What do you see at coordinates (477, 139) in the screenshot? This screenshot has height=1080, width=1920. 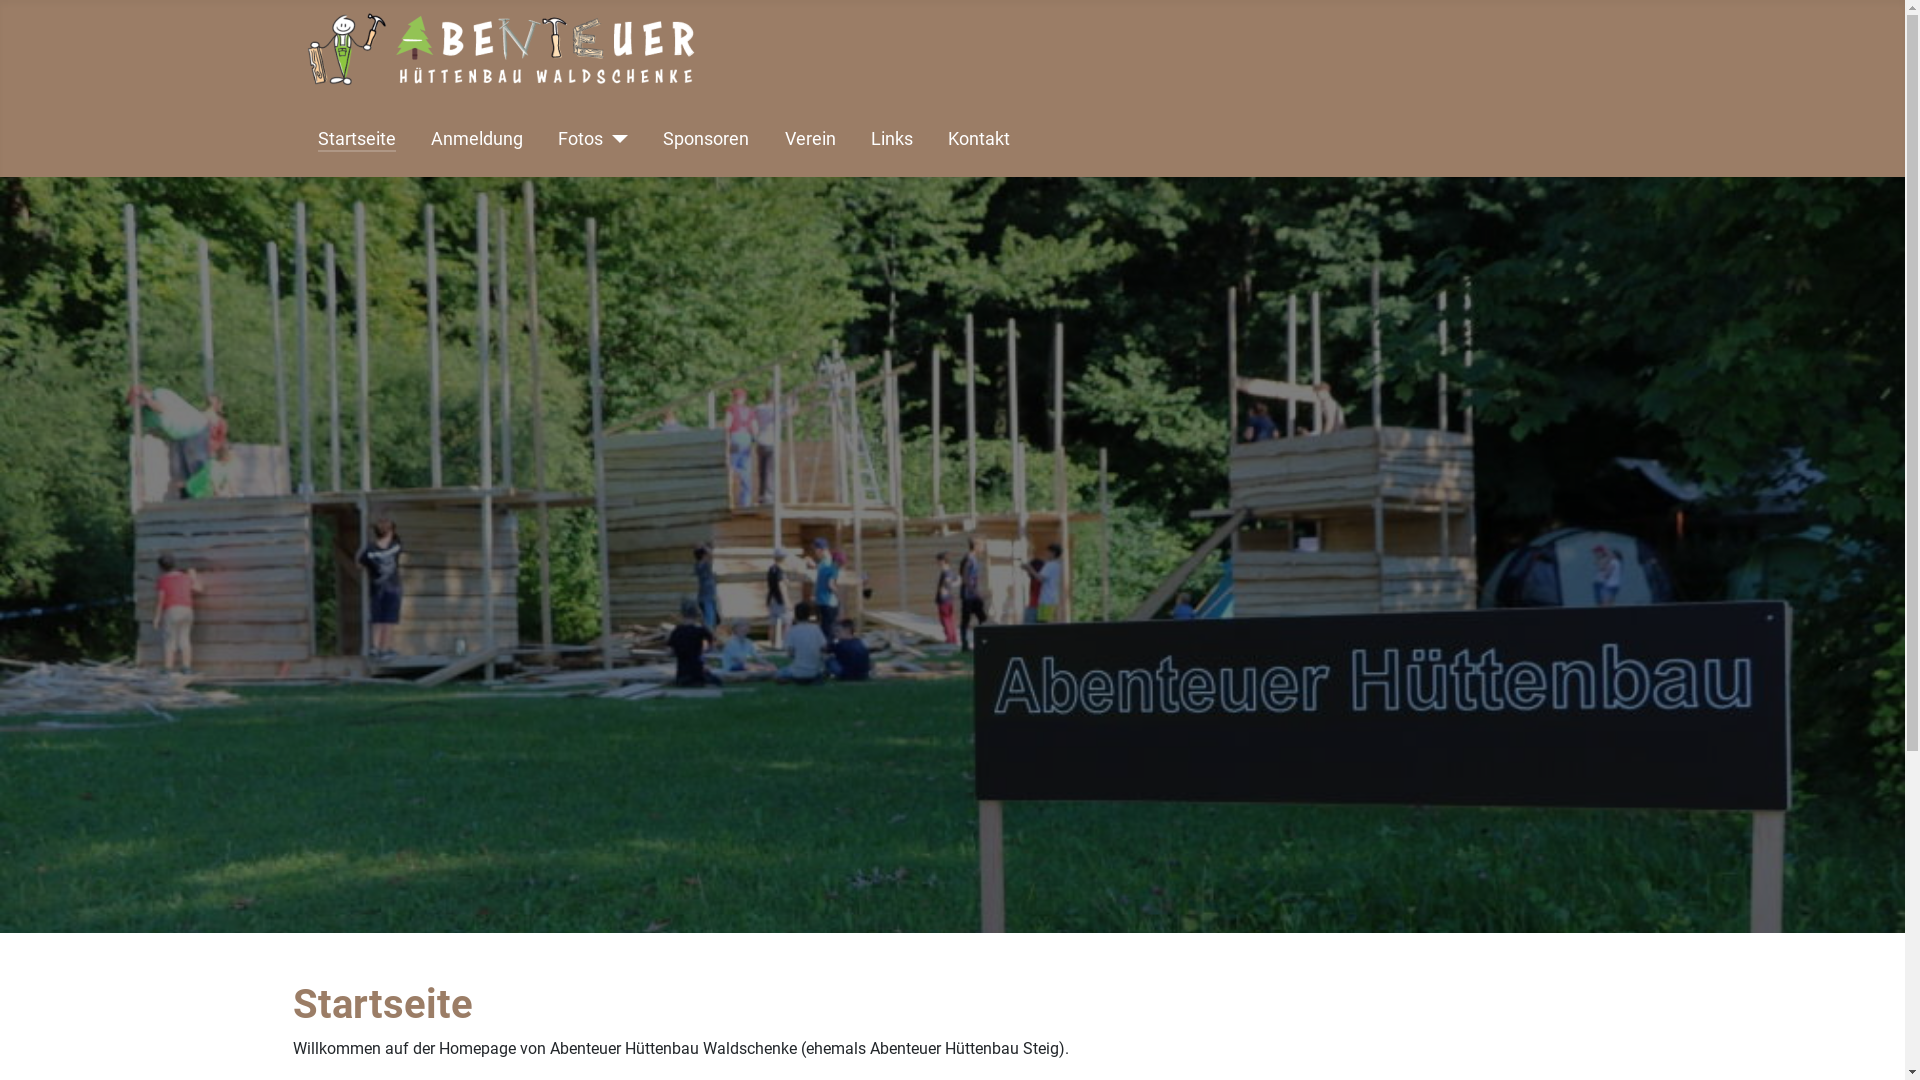 I see `Anmeldung` at bounding box center [477, 139].